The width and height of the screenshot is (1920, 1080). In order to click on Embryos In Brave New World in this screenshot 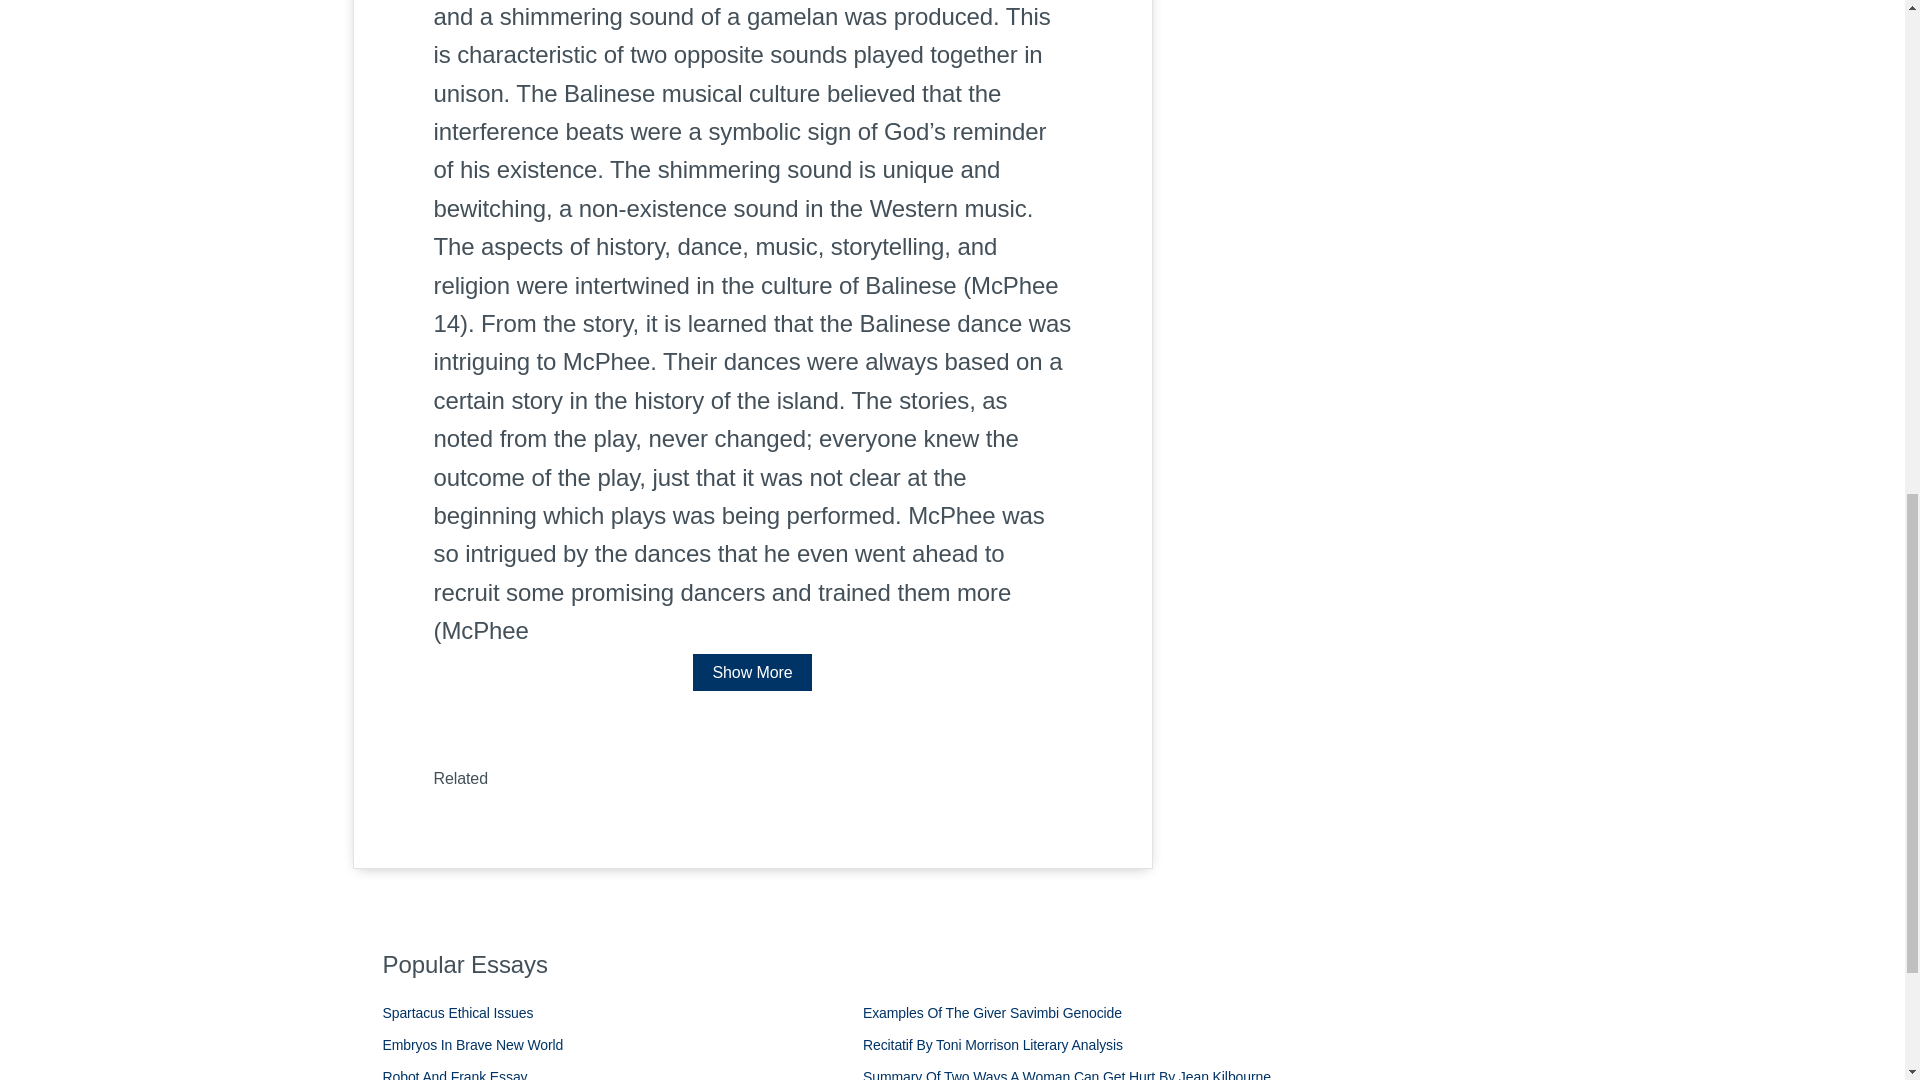, I will do `click(472, 1044)`.